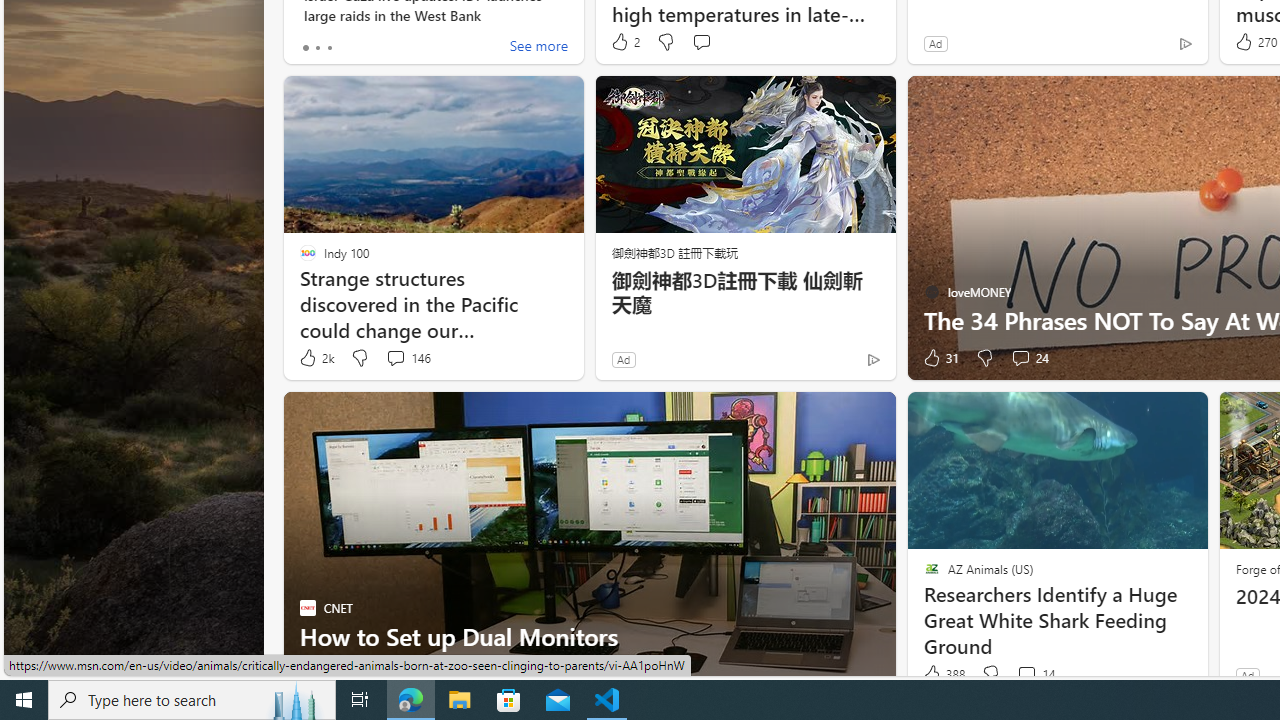 The width and height of the screenshot is (1280, 720). I want to click on Dislike, so click(990, 674).